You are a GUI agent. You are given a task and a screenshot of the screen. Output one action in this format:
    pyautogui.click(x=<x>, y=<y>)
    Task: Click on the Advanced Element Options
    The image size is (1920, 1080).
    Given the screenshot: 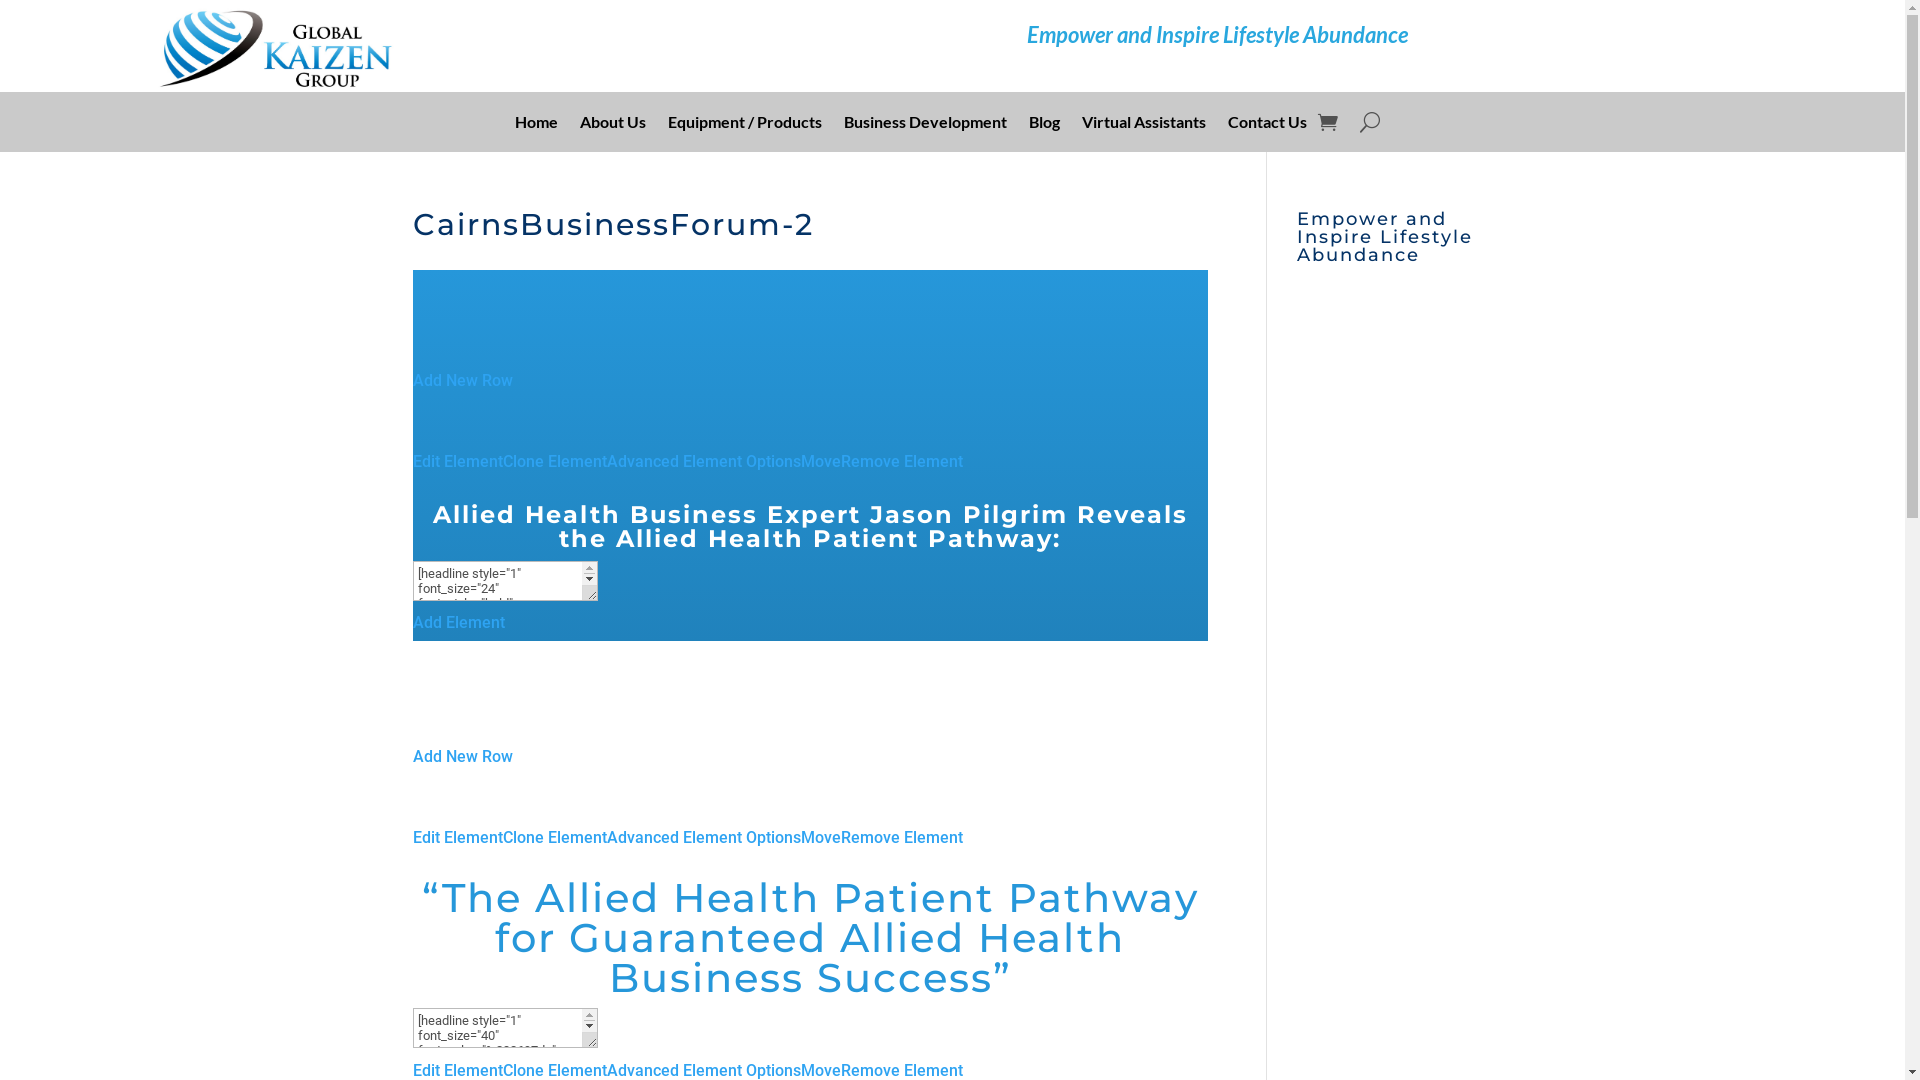 What is the action you would take?
    pyautogui.click(x=703, y=838)
    